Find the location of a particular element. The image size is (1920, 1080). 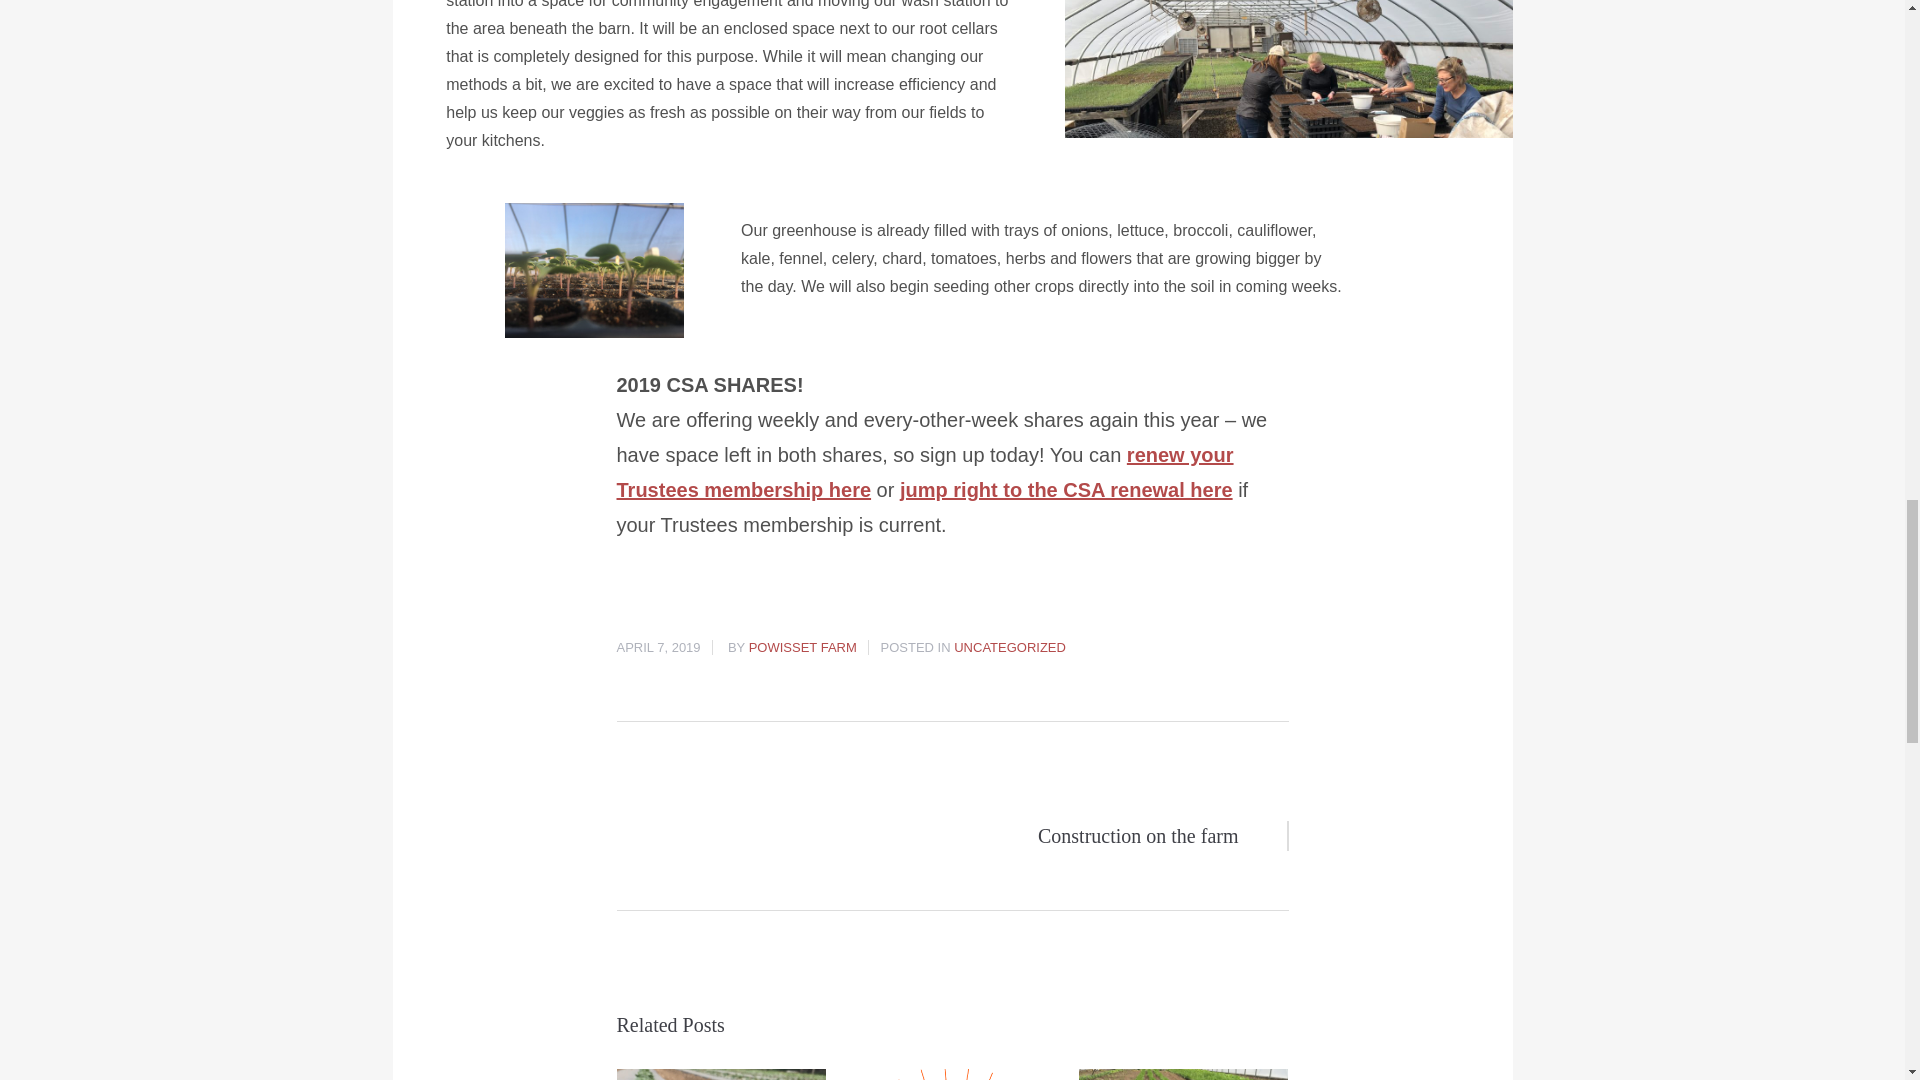

renew your Trustees membership here is located at coordinates (924, 472).